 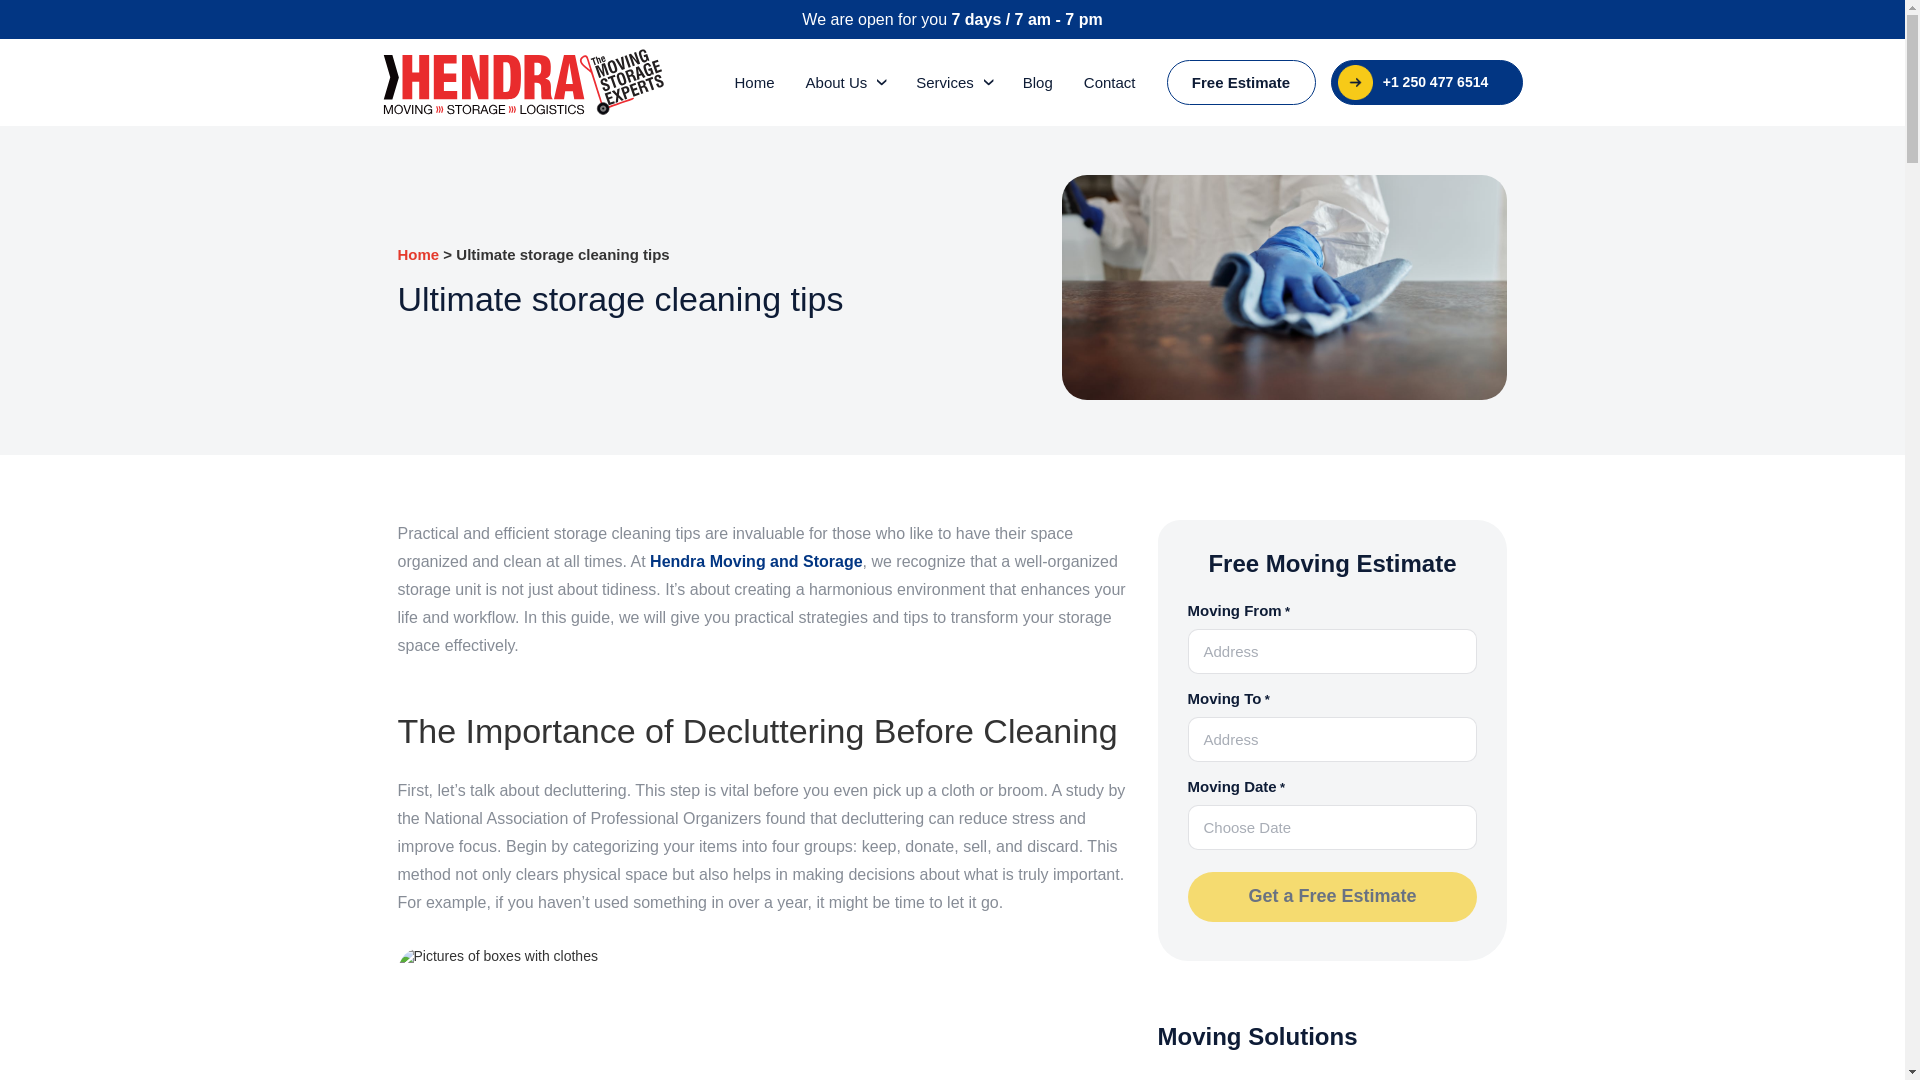 What do you see at coordinates (1333, 896) in the screenshot?
I see `Get a Free Estimate` at bounding box center [1333, 896].